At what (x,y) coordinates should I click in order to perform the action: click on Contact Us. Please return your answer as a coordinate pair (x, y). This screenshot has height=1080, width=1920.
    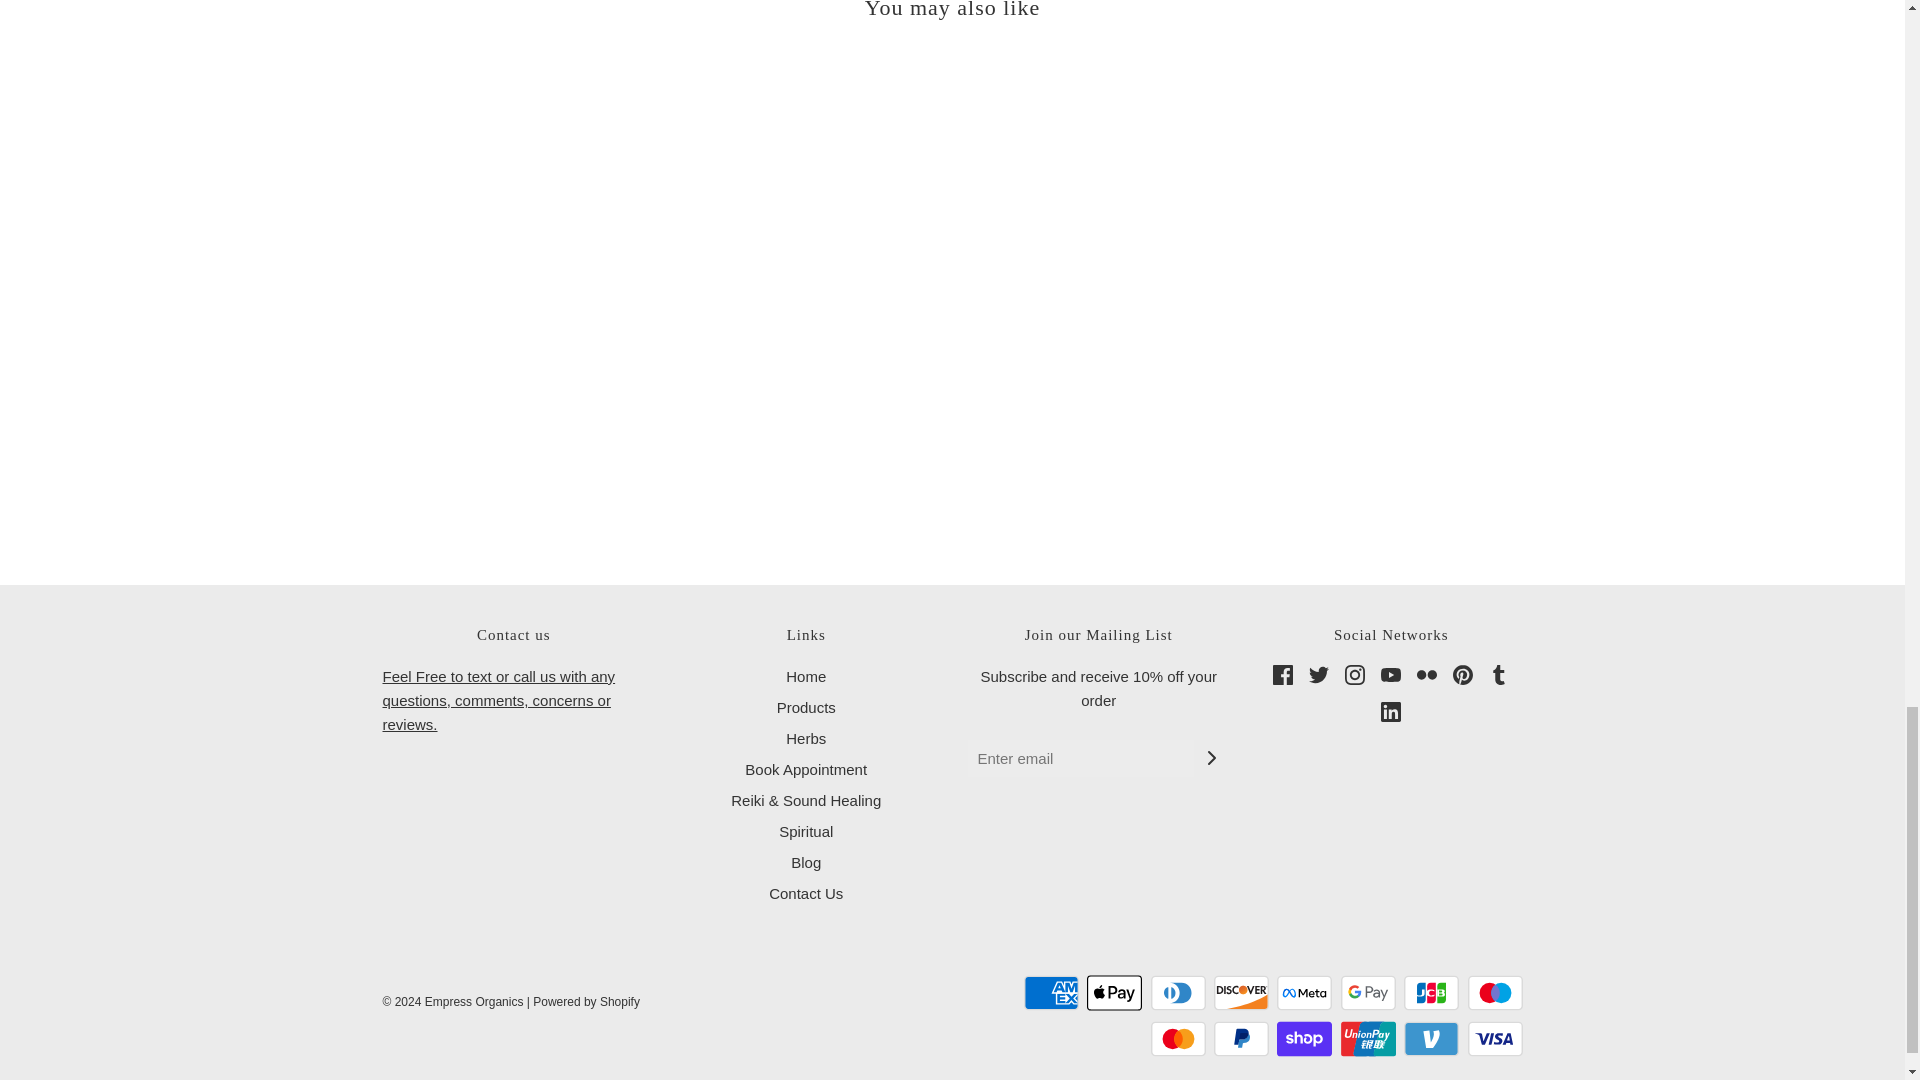
    Looking at the image, I should click on (498, 700).